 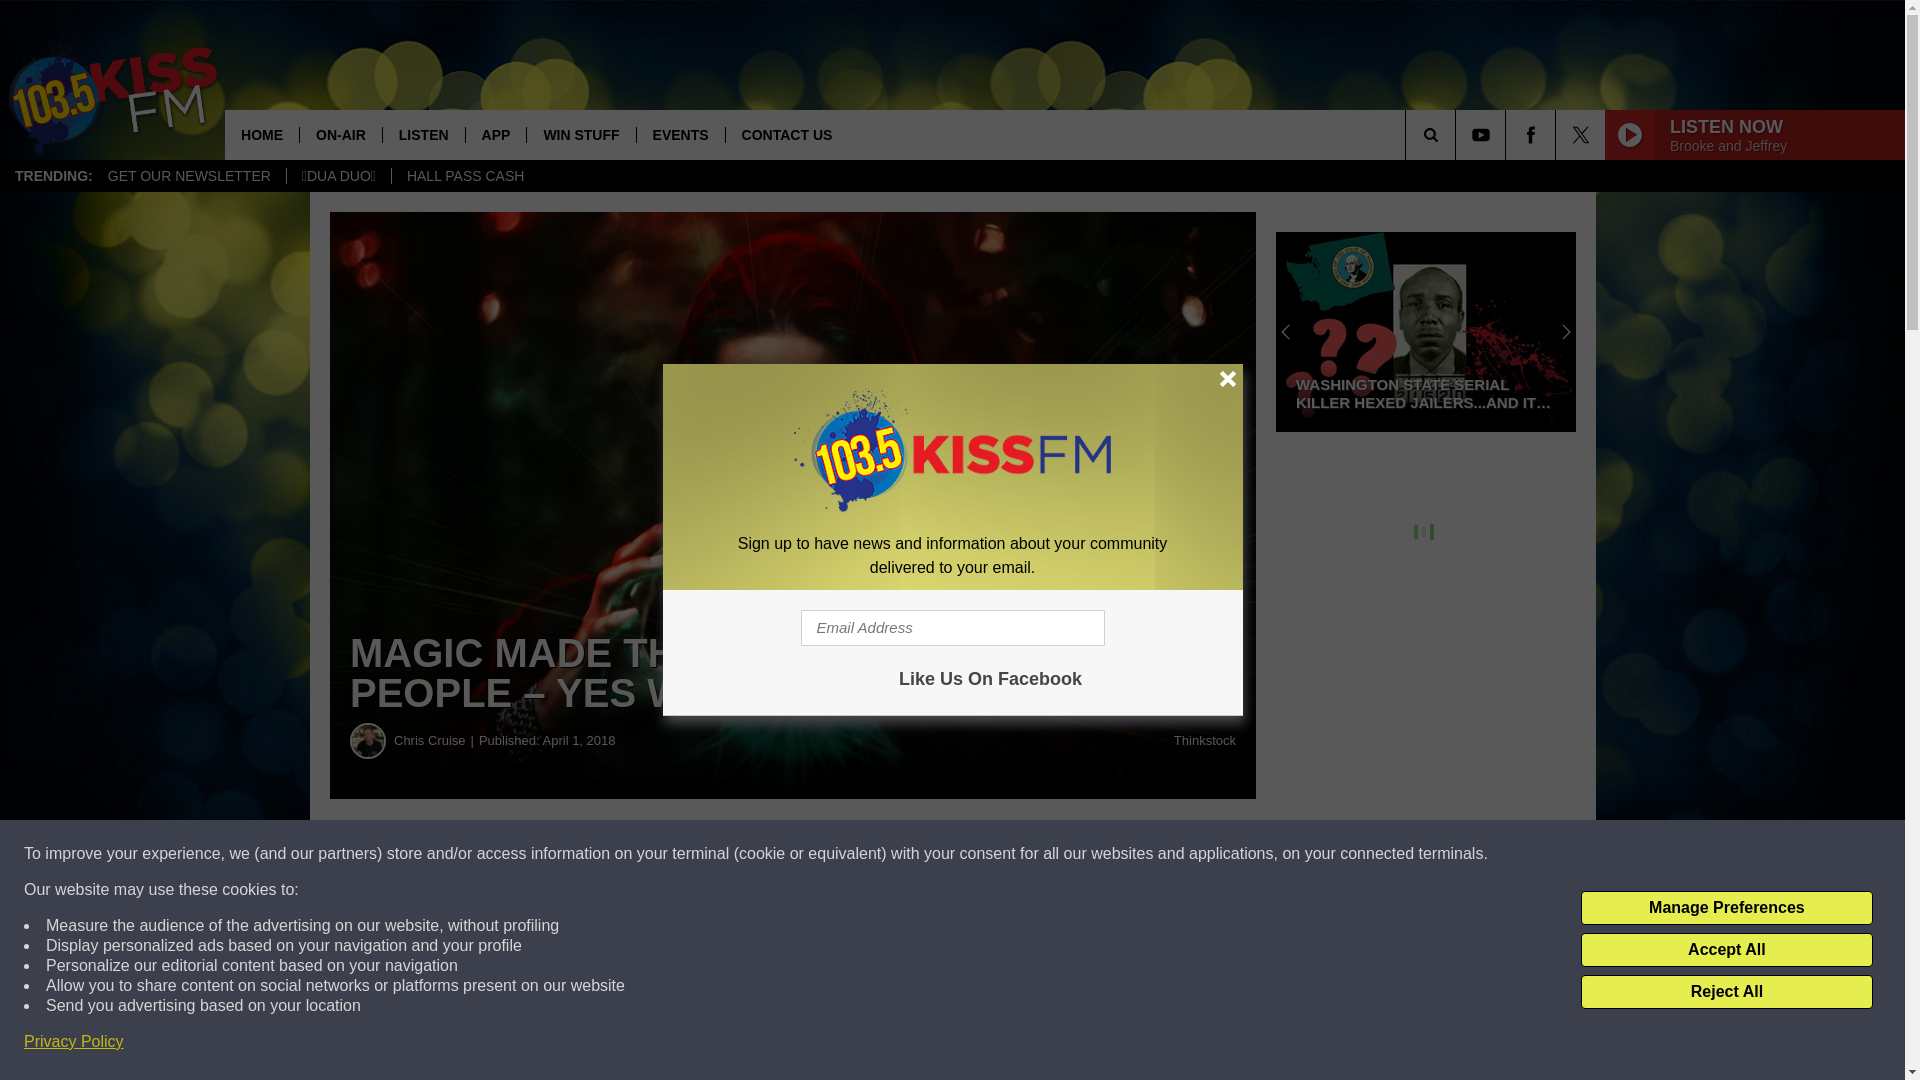 What do you see at coordinates (423, 134) in the screenshot?
I see `LISTEN` at bounding box center [423, 134].